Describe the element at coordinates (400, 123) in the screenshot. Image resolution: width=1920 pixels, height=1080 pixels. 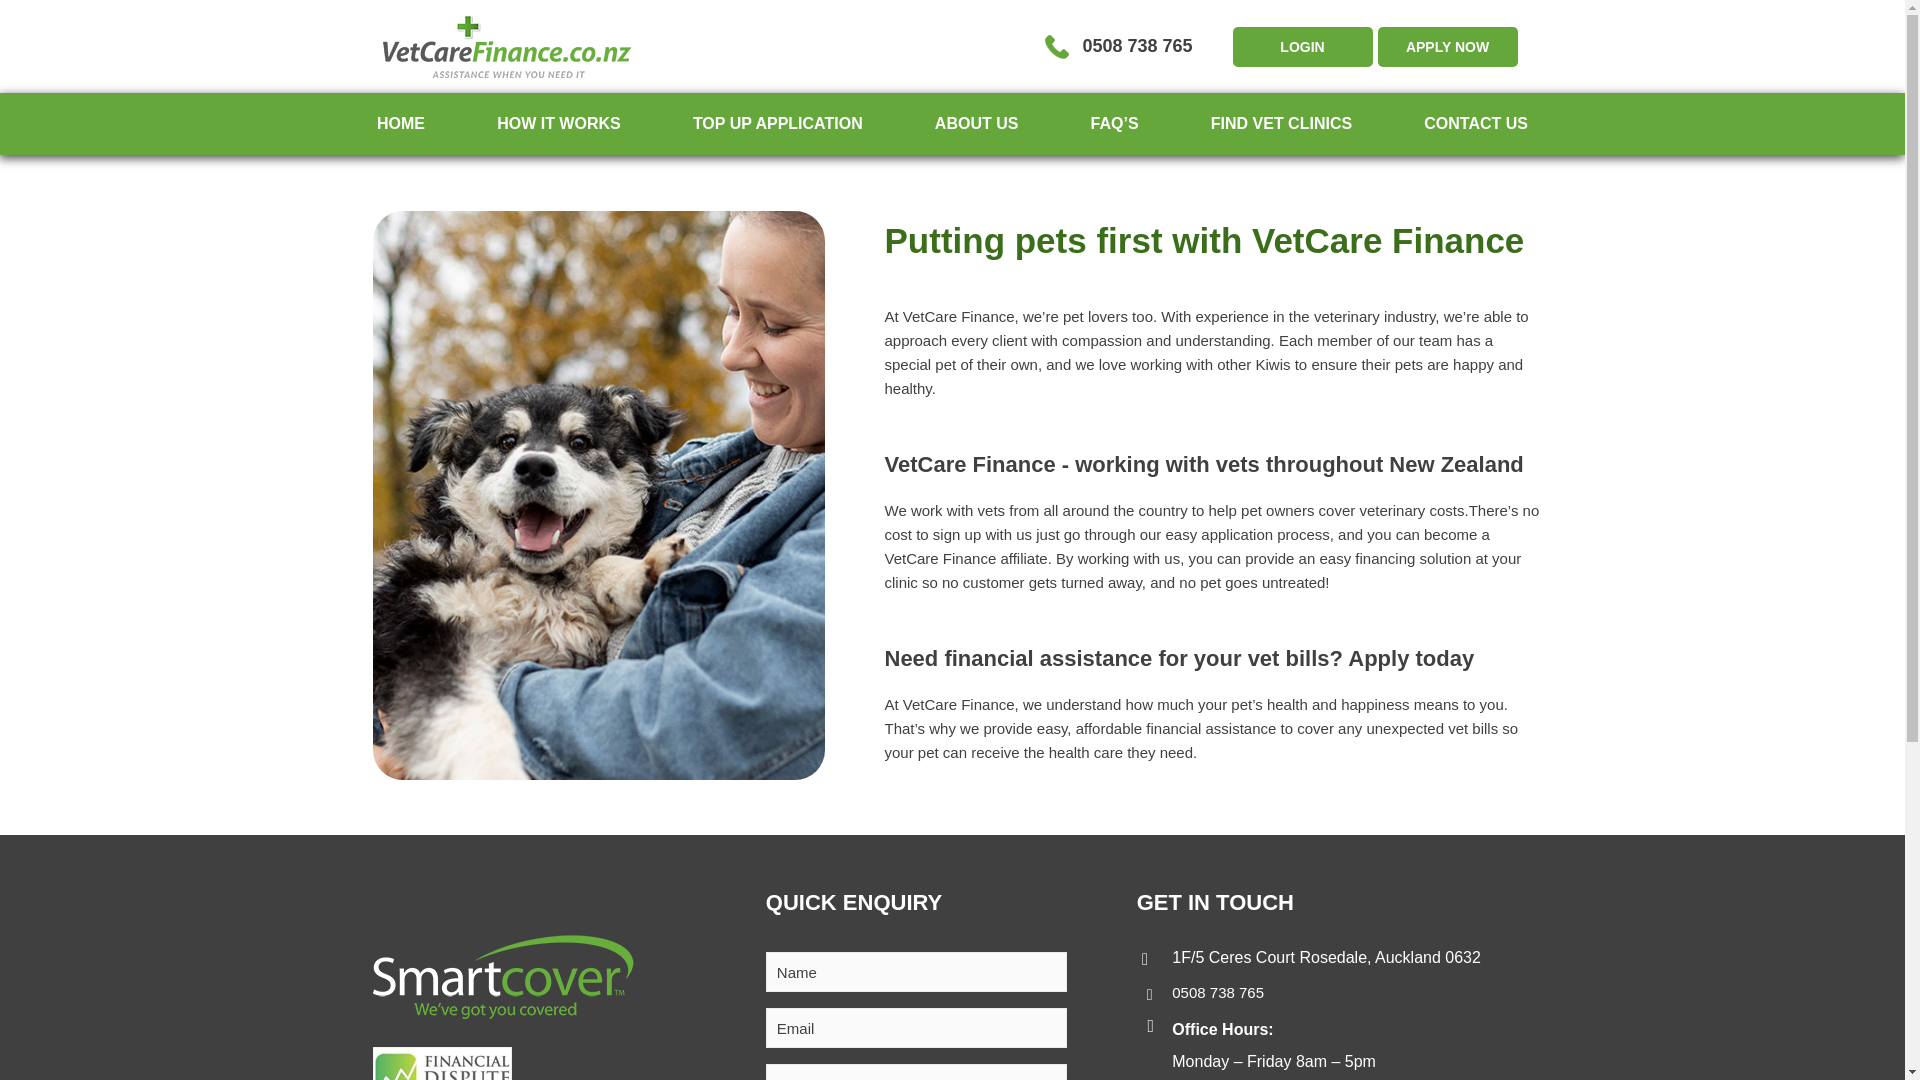
I see `HOME` at that location.